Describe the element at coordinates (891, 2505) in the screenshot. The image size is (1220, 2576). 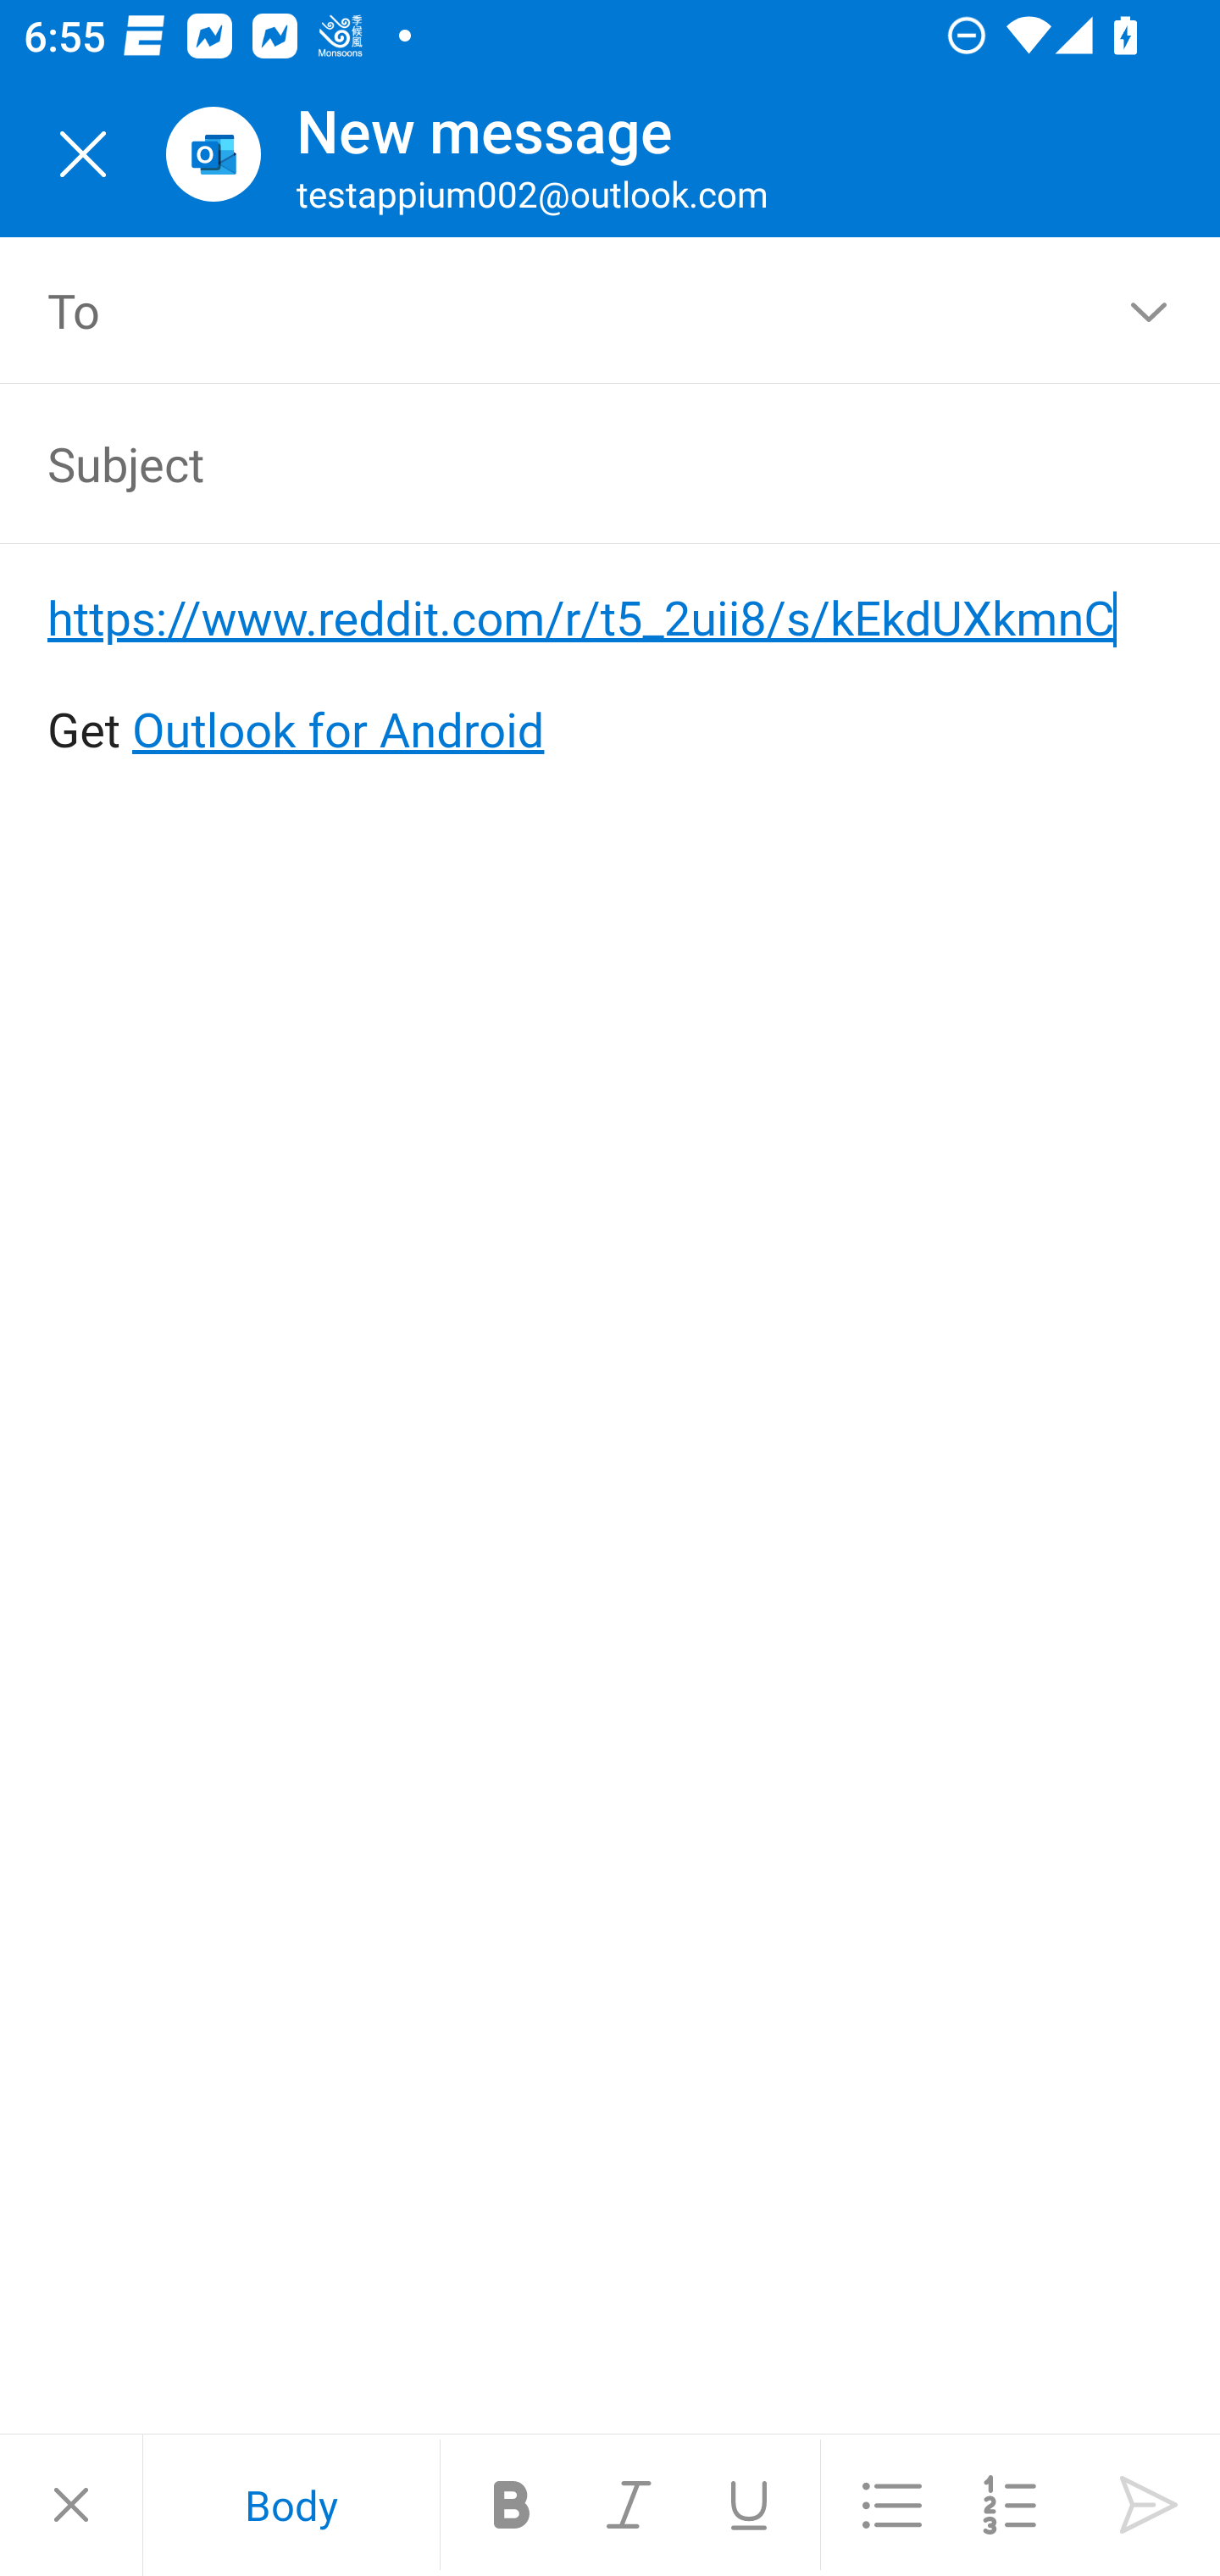
I see `Bulleted list` at that location.